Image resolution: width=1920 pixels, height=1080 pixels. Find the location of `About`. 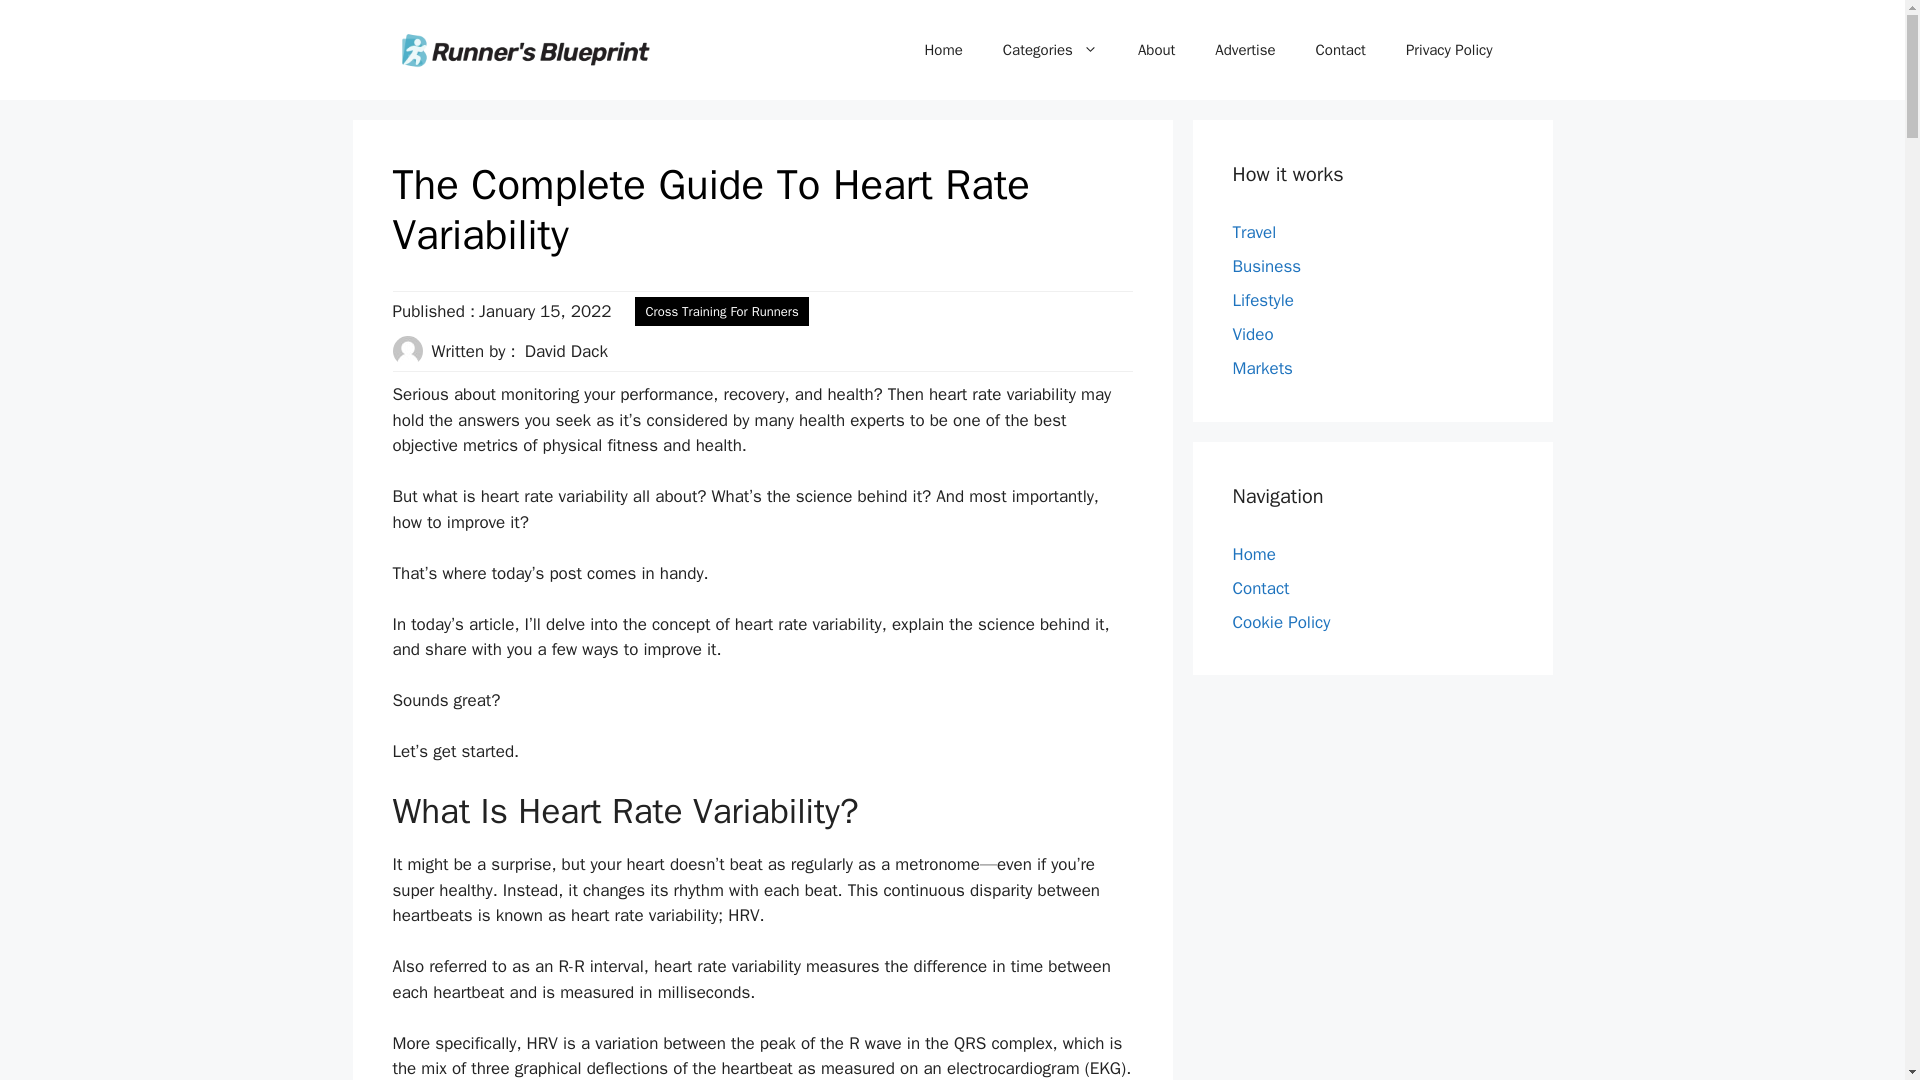

About is located at coordinates (1156, 50).